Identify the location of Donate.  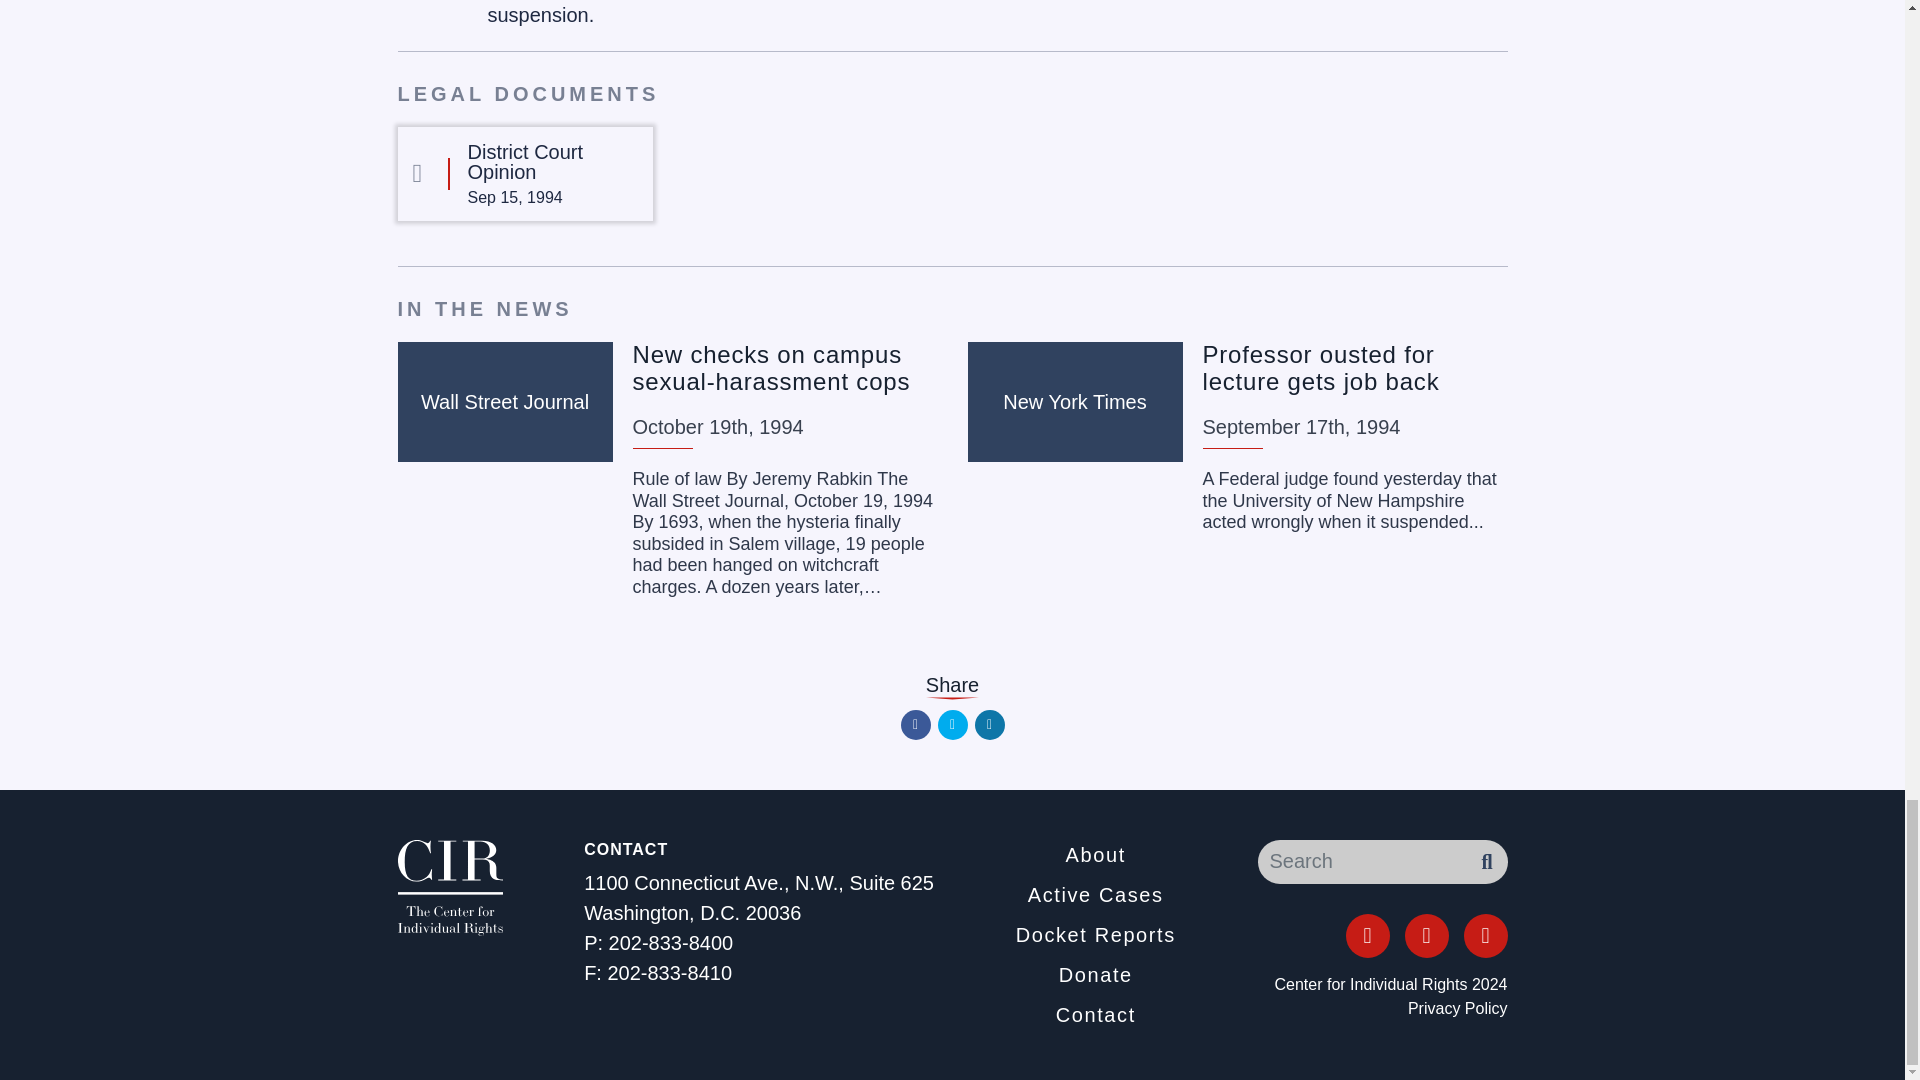
(1096, 975).